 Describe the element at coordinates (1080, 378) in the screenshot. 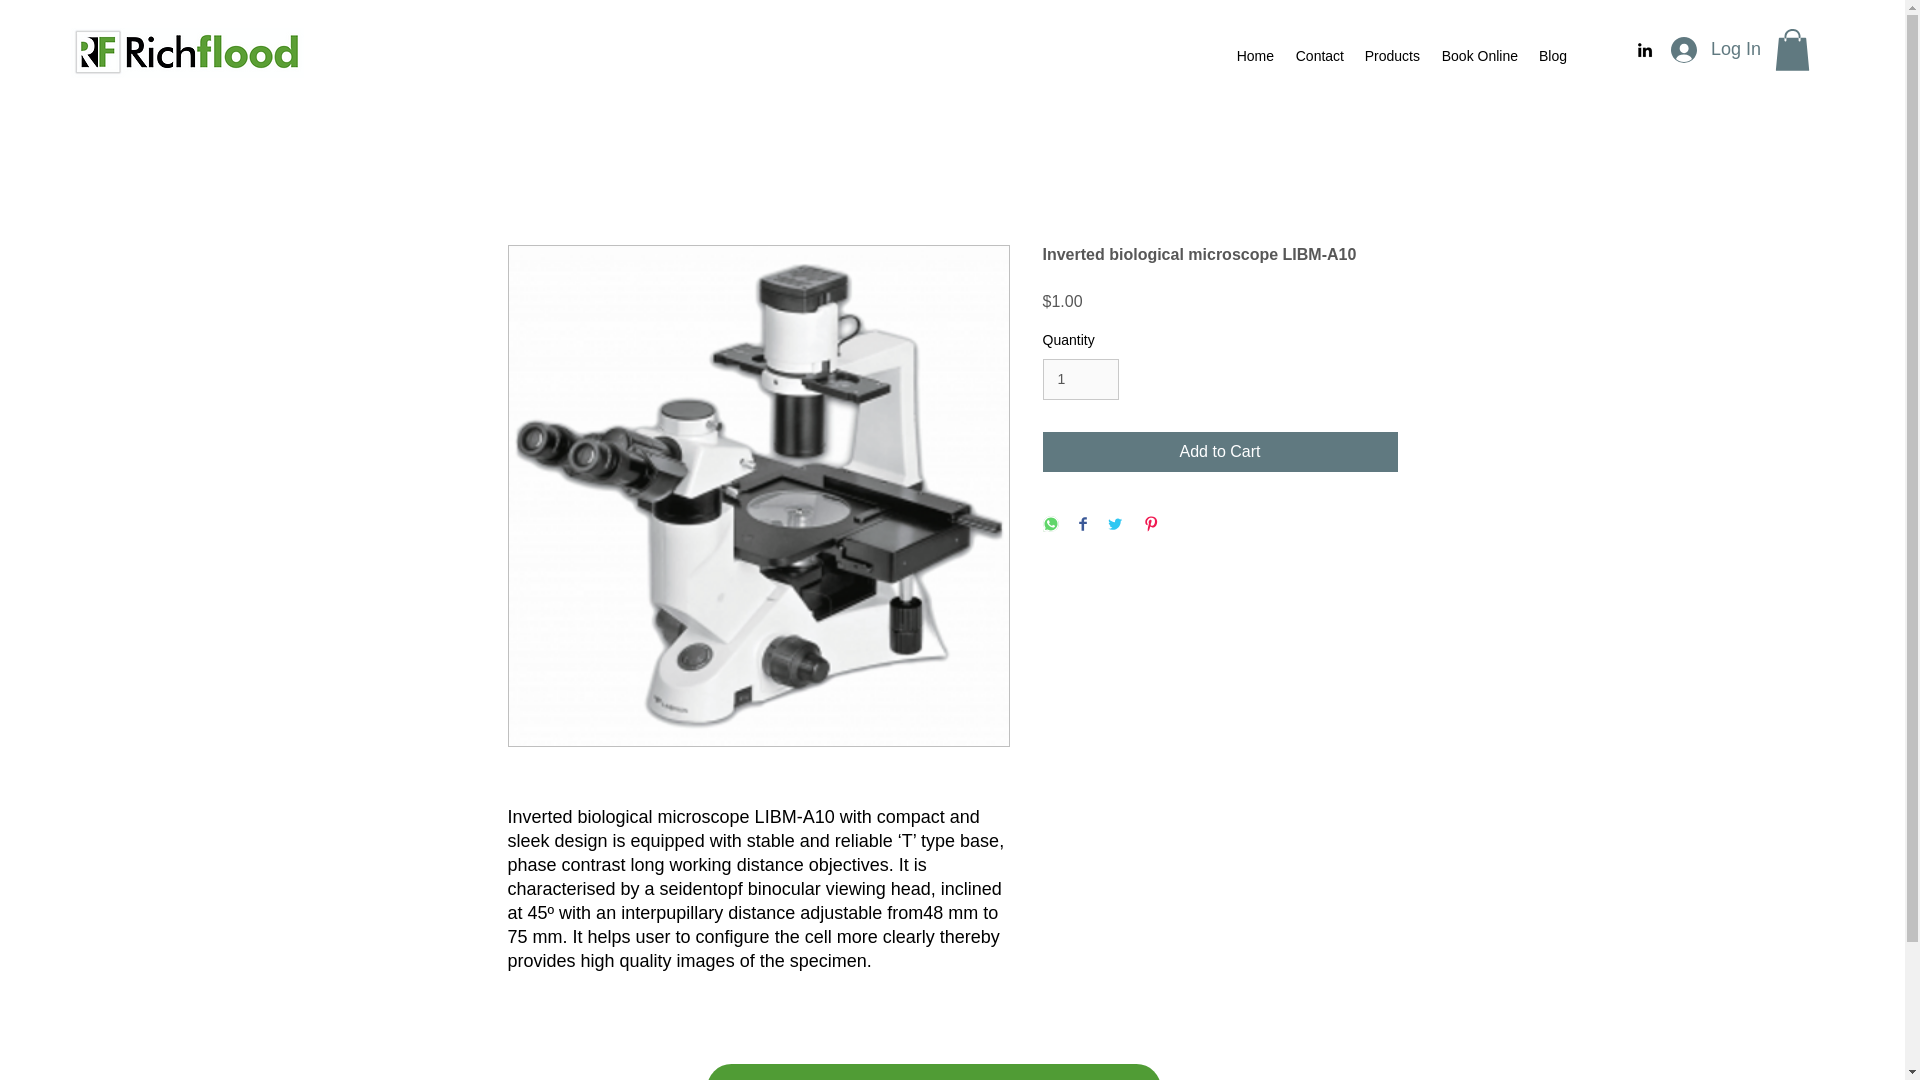

I see `1` at that location.